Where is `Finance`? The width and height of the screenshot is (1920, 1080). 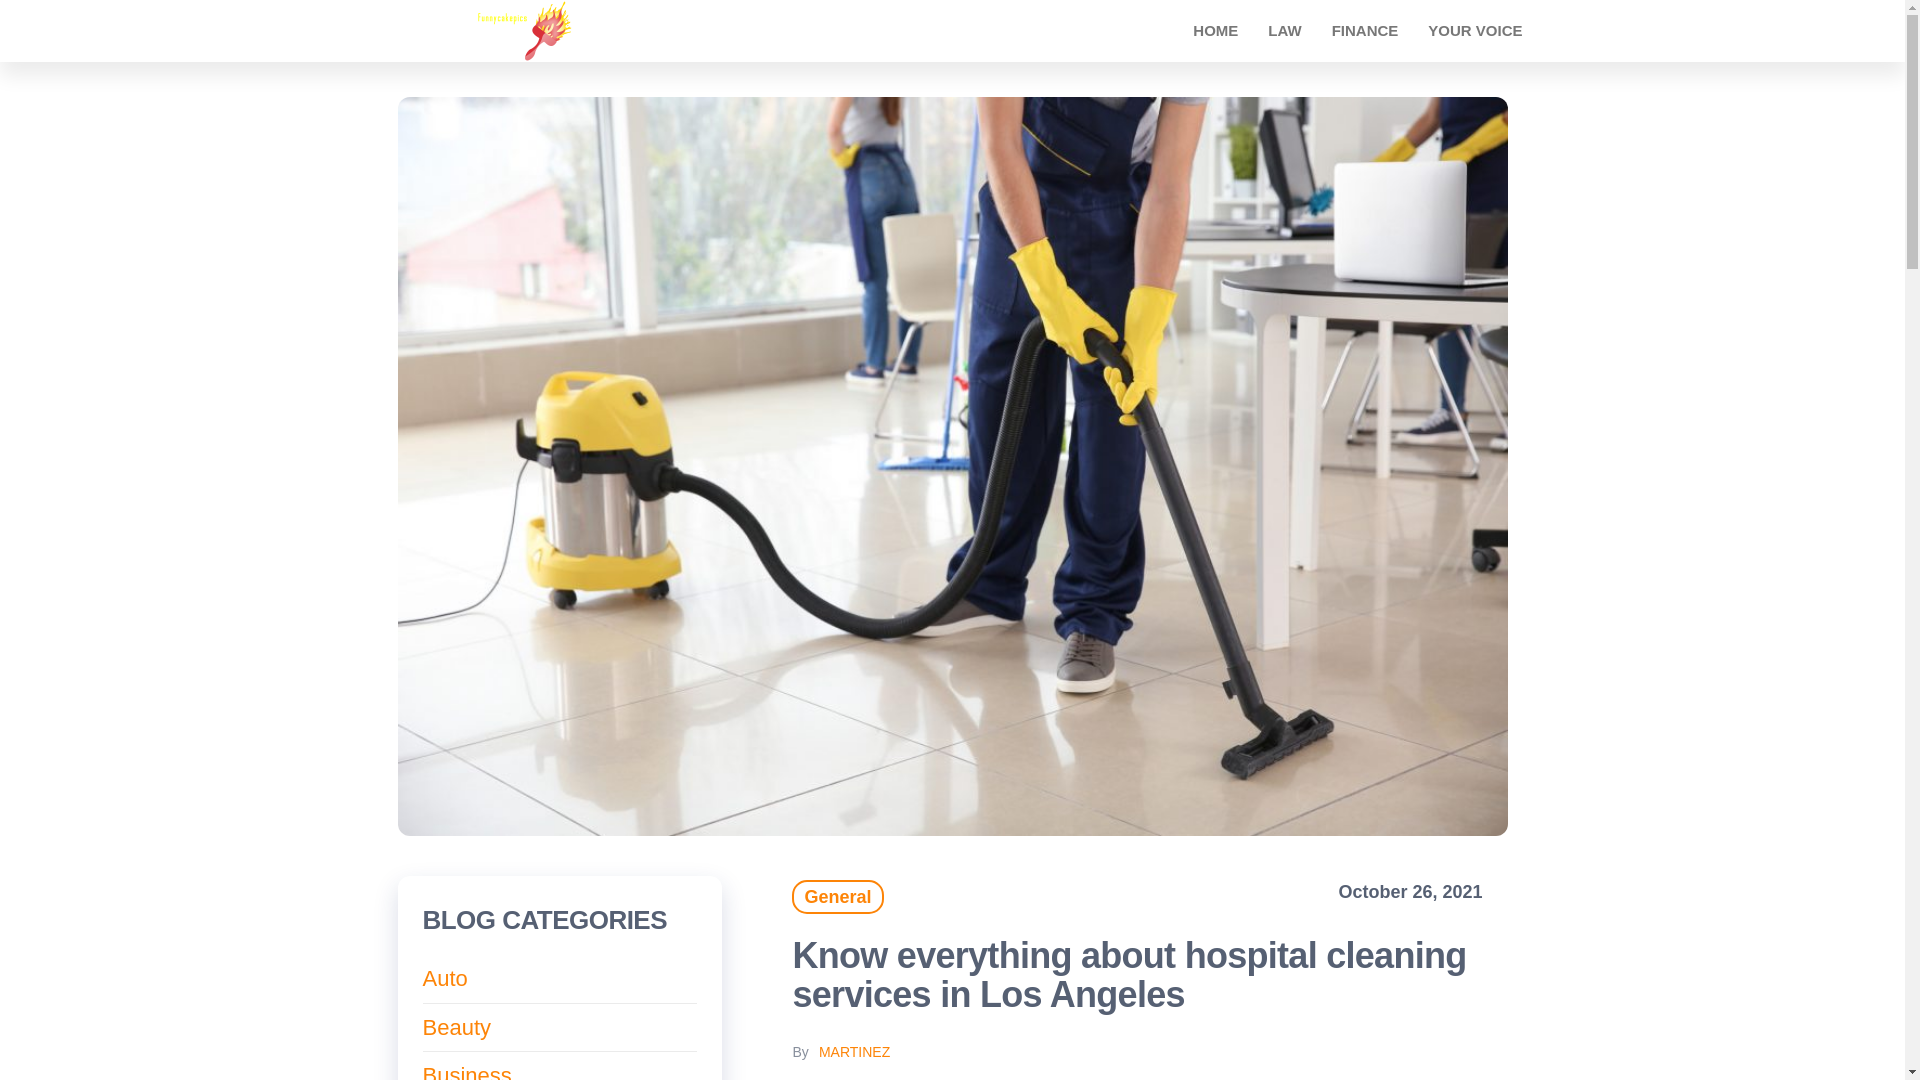
Finance is located at coordinates (1365, 30).